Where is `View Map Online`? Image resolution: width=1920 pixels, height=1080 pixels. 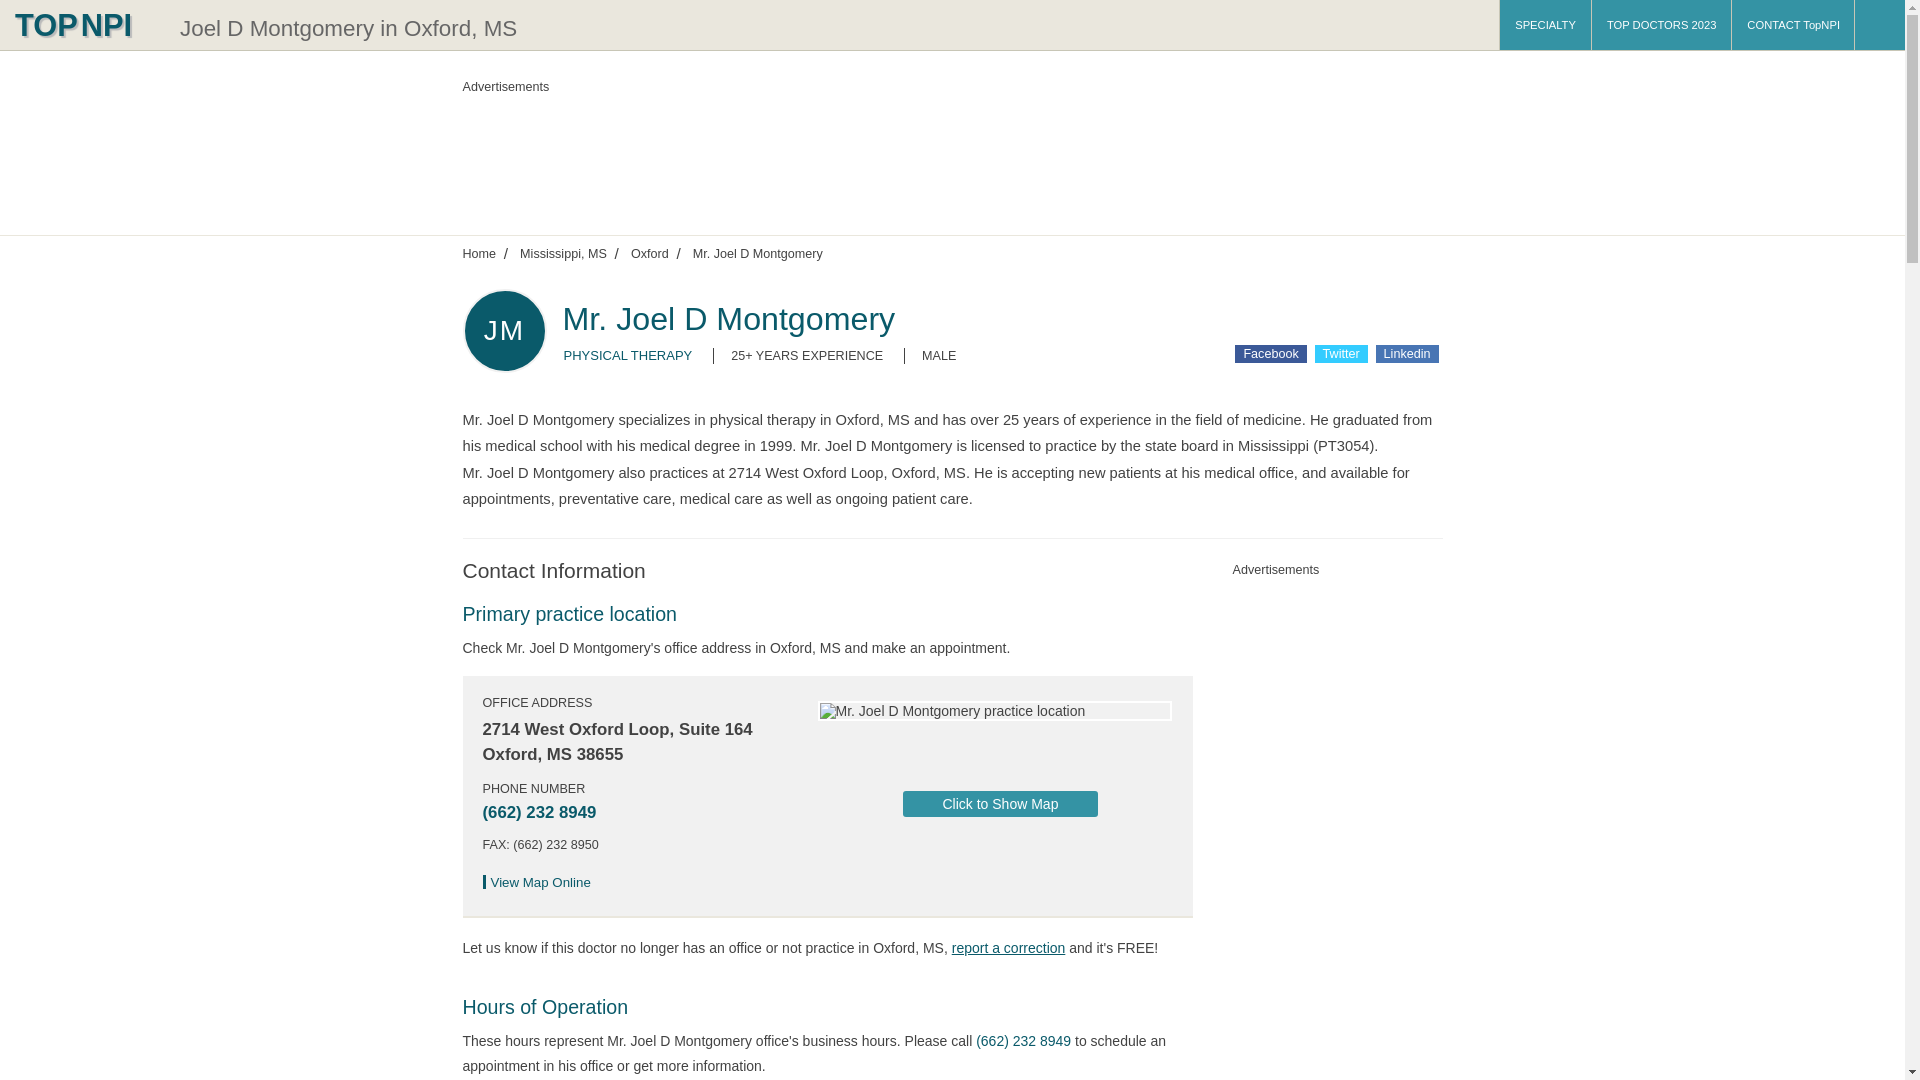 View Map Online is located at coordinates (542, 882).